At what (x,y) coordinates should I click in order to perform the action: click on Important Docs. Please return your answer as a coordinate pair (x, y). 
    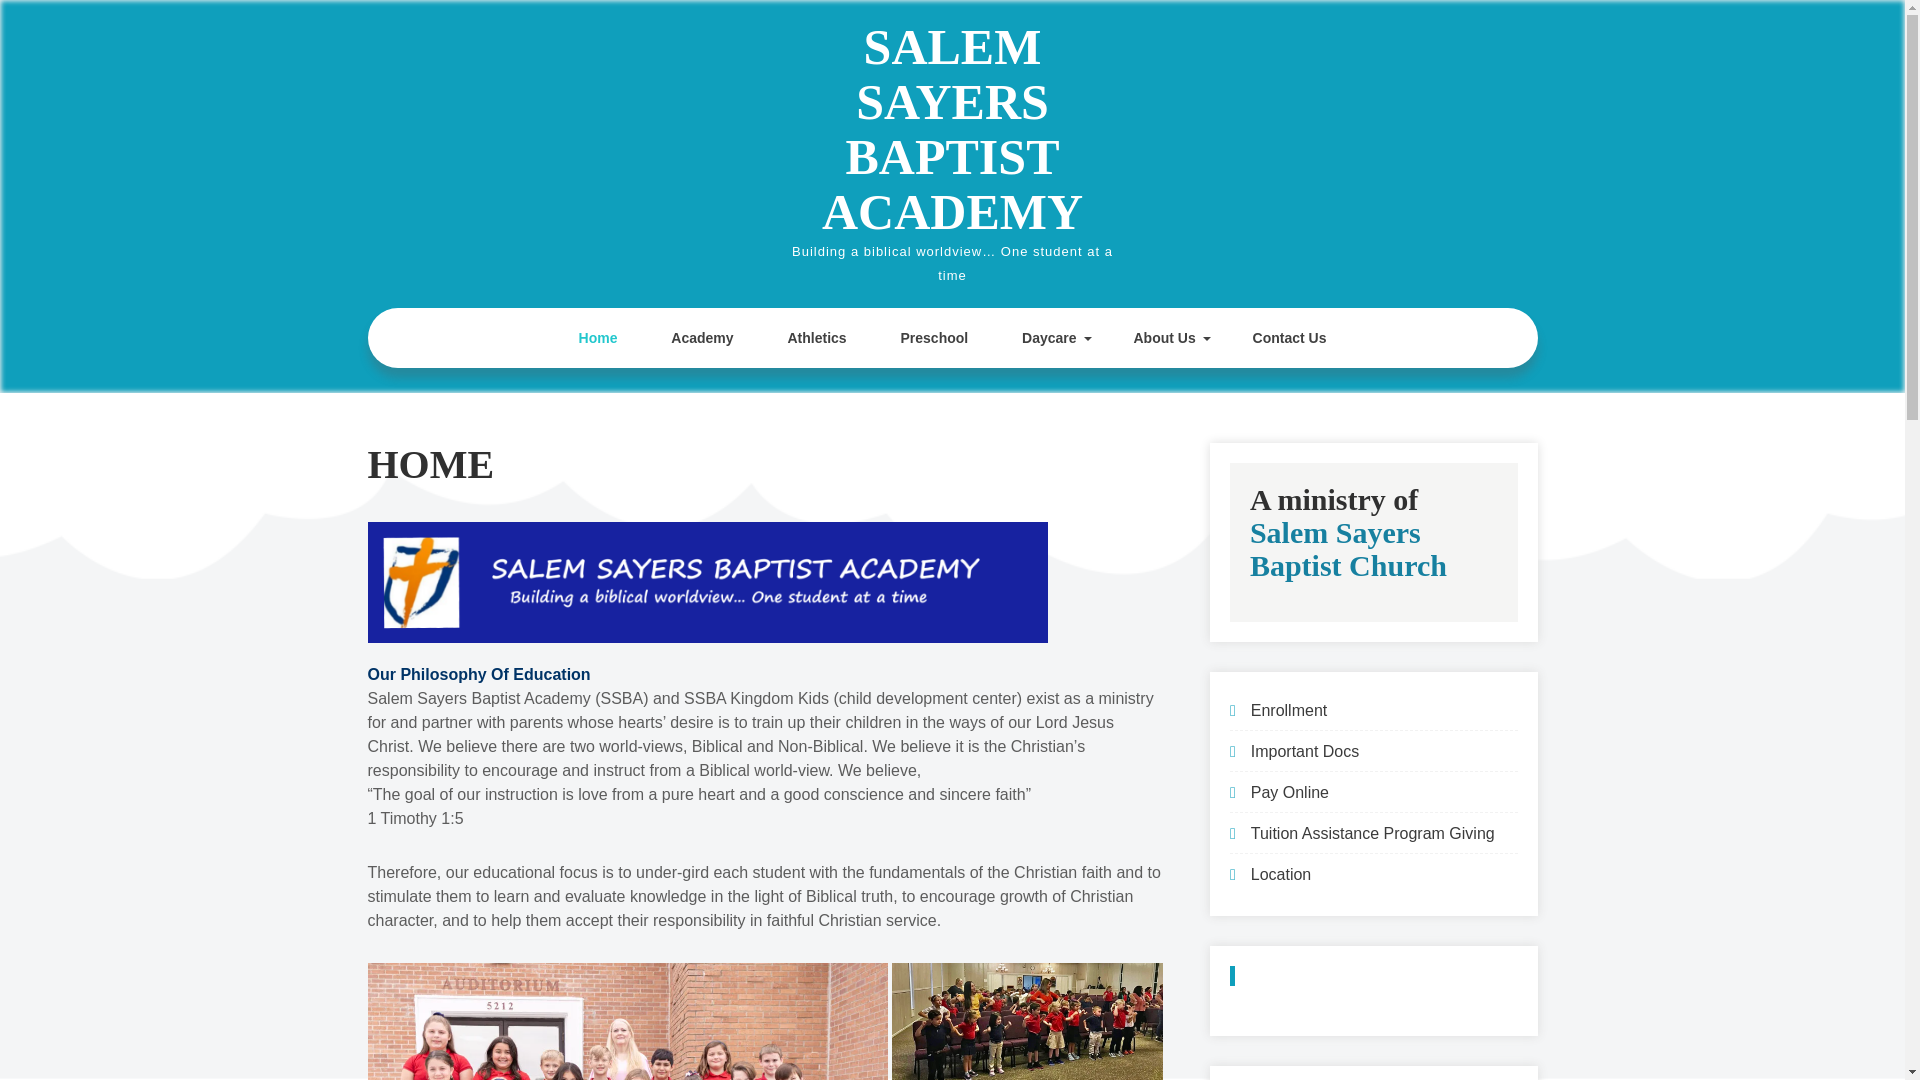
    Looking at the image, I should click on (1305, 752).